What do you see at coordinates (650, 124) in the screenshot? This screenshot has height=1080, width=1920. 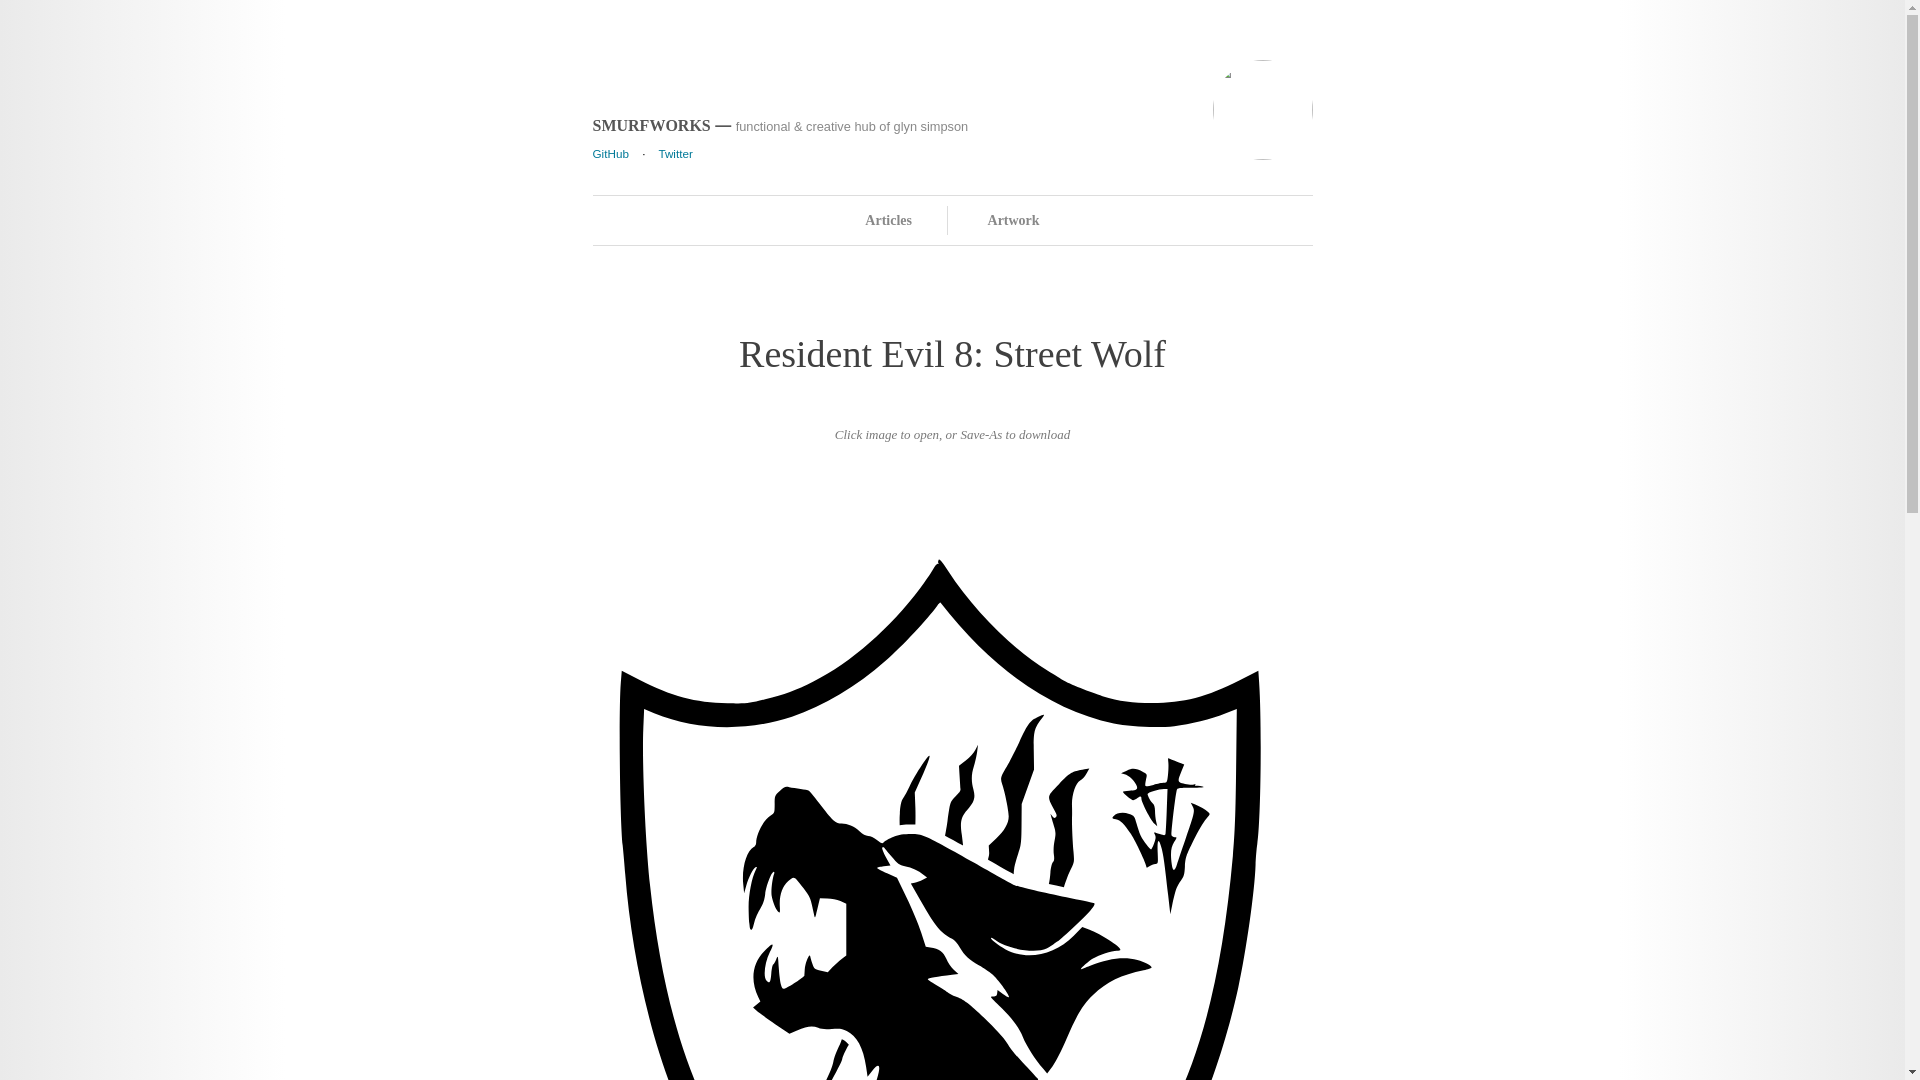 I see `SmurfWorks` at bounding box center [650, 124].